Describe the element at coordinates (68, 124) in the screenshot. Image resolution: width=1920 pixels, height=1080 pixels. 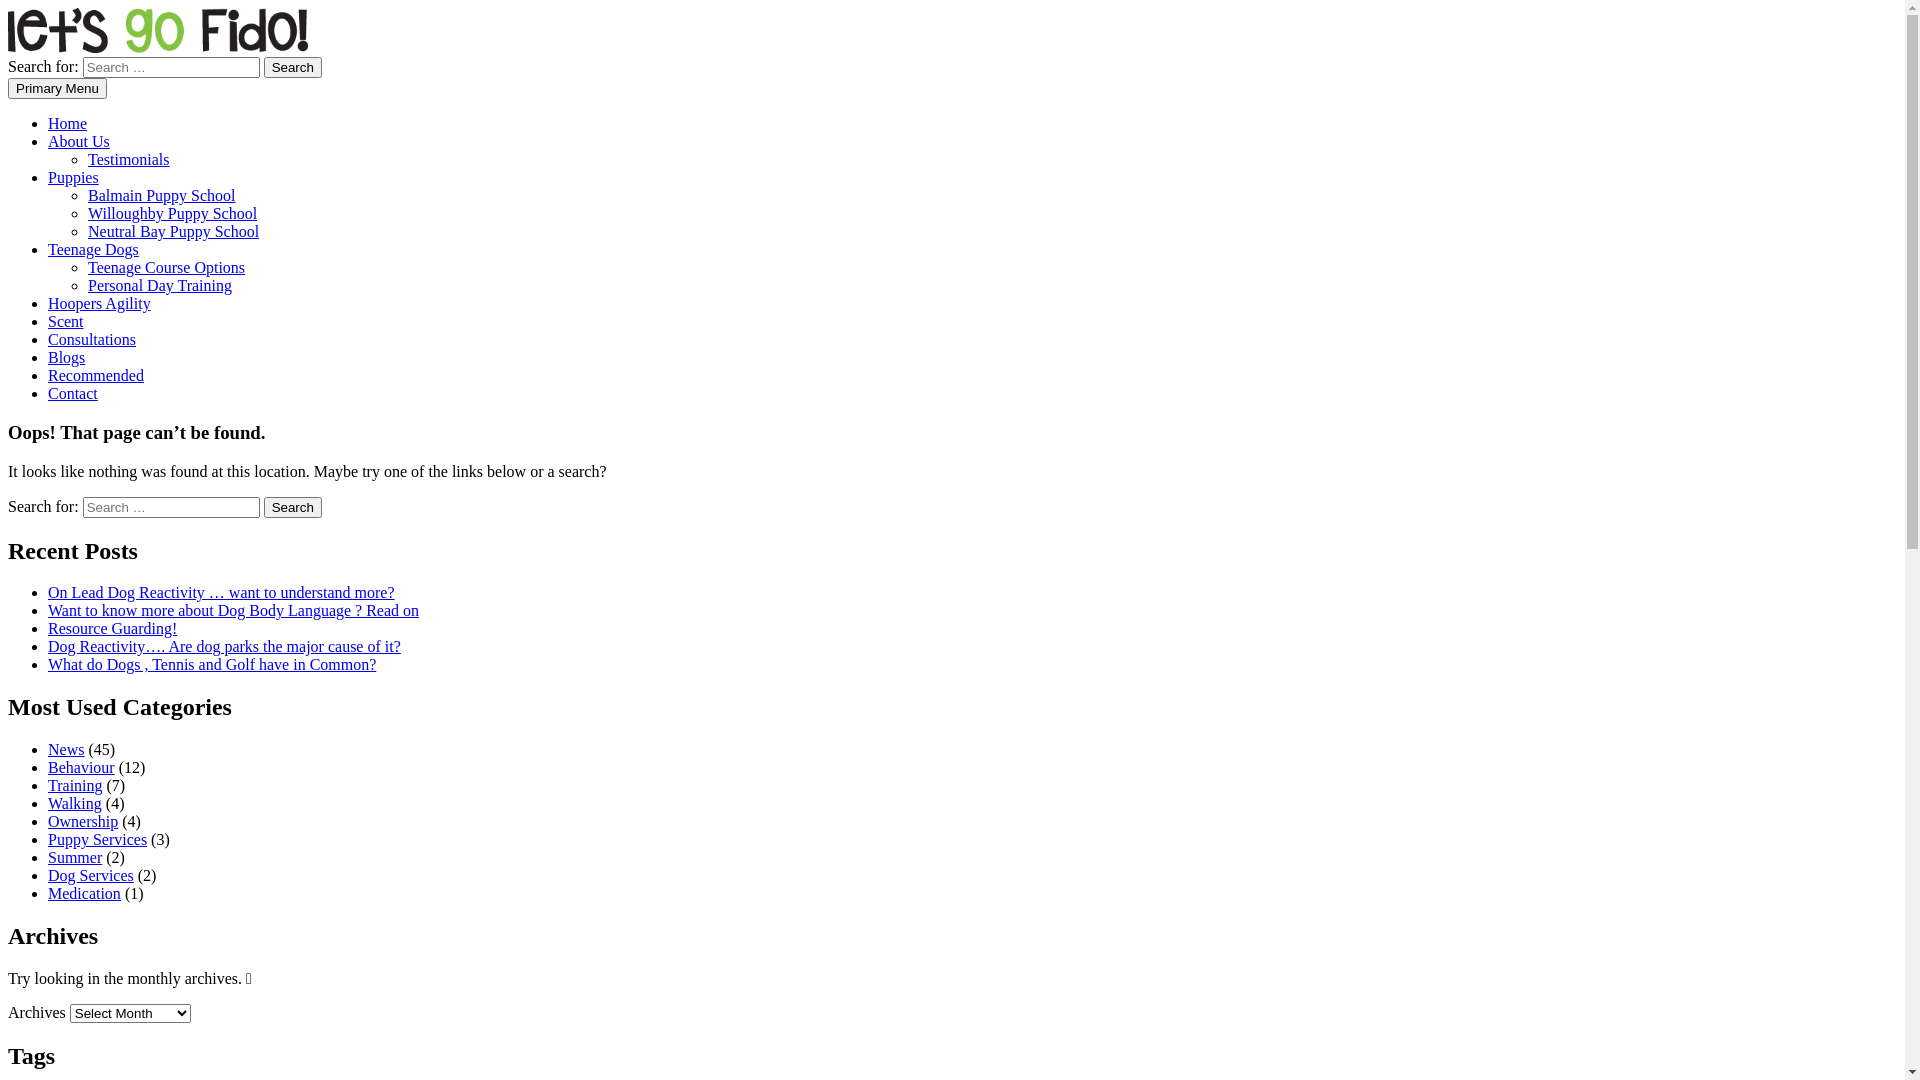
I see `Home` at that location.